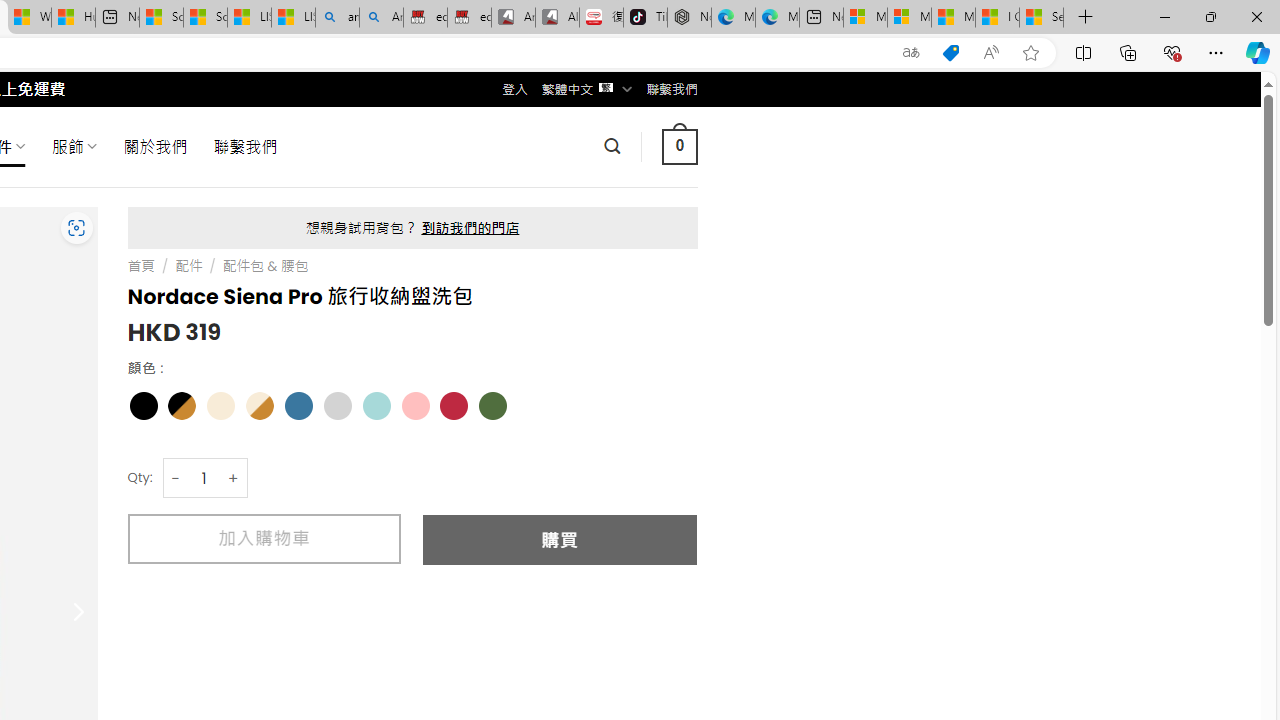 The width and height of the screenshot is (1280, 720). What do you see at coordinates (1128, 52) in the screenshot?
I see `Collections` at bounding box center [1128, 52].